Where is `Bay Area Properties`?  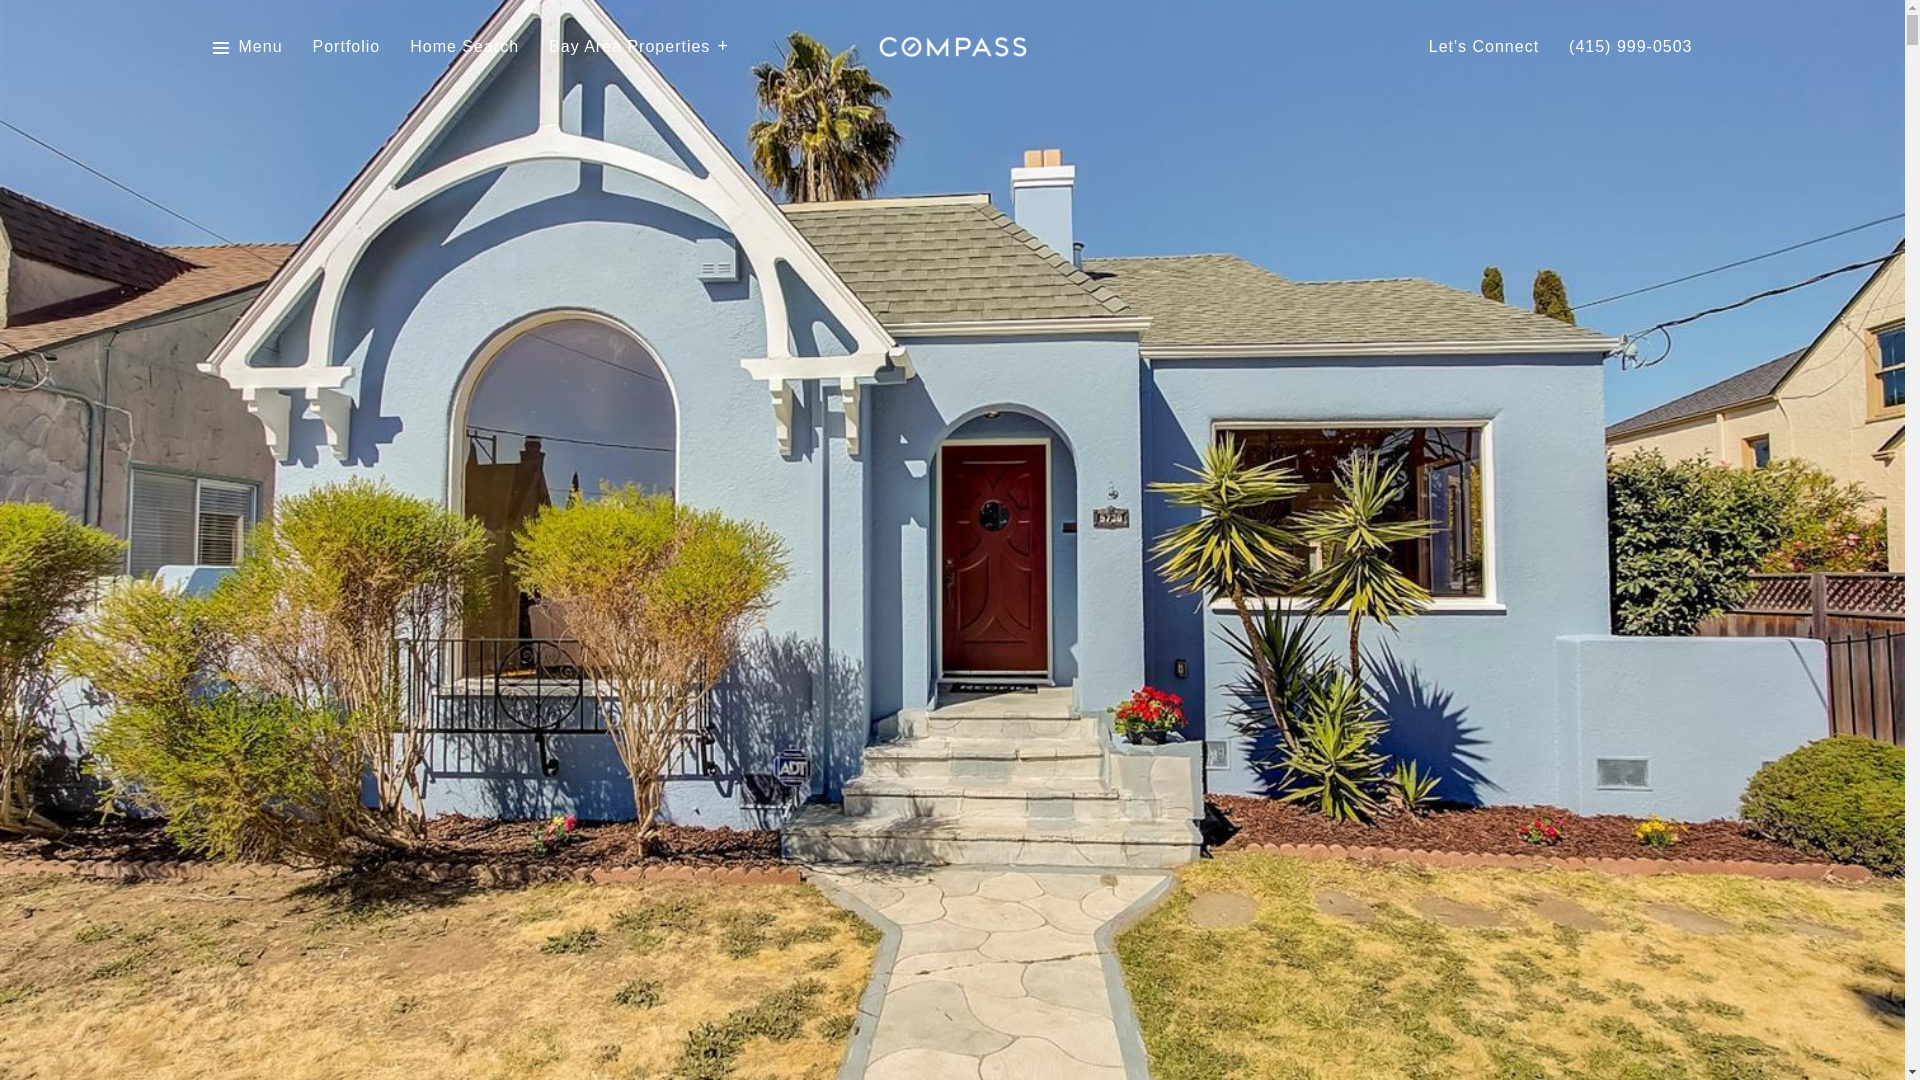
Bay Area Properties is located at coordinates (639, 47).